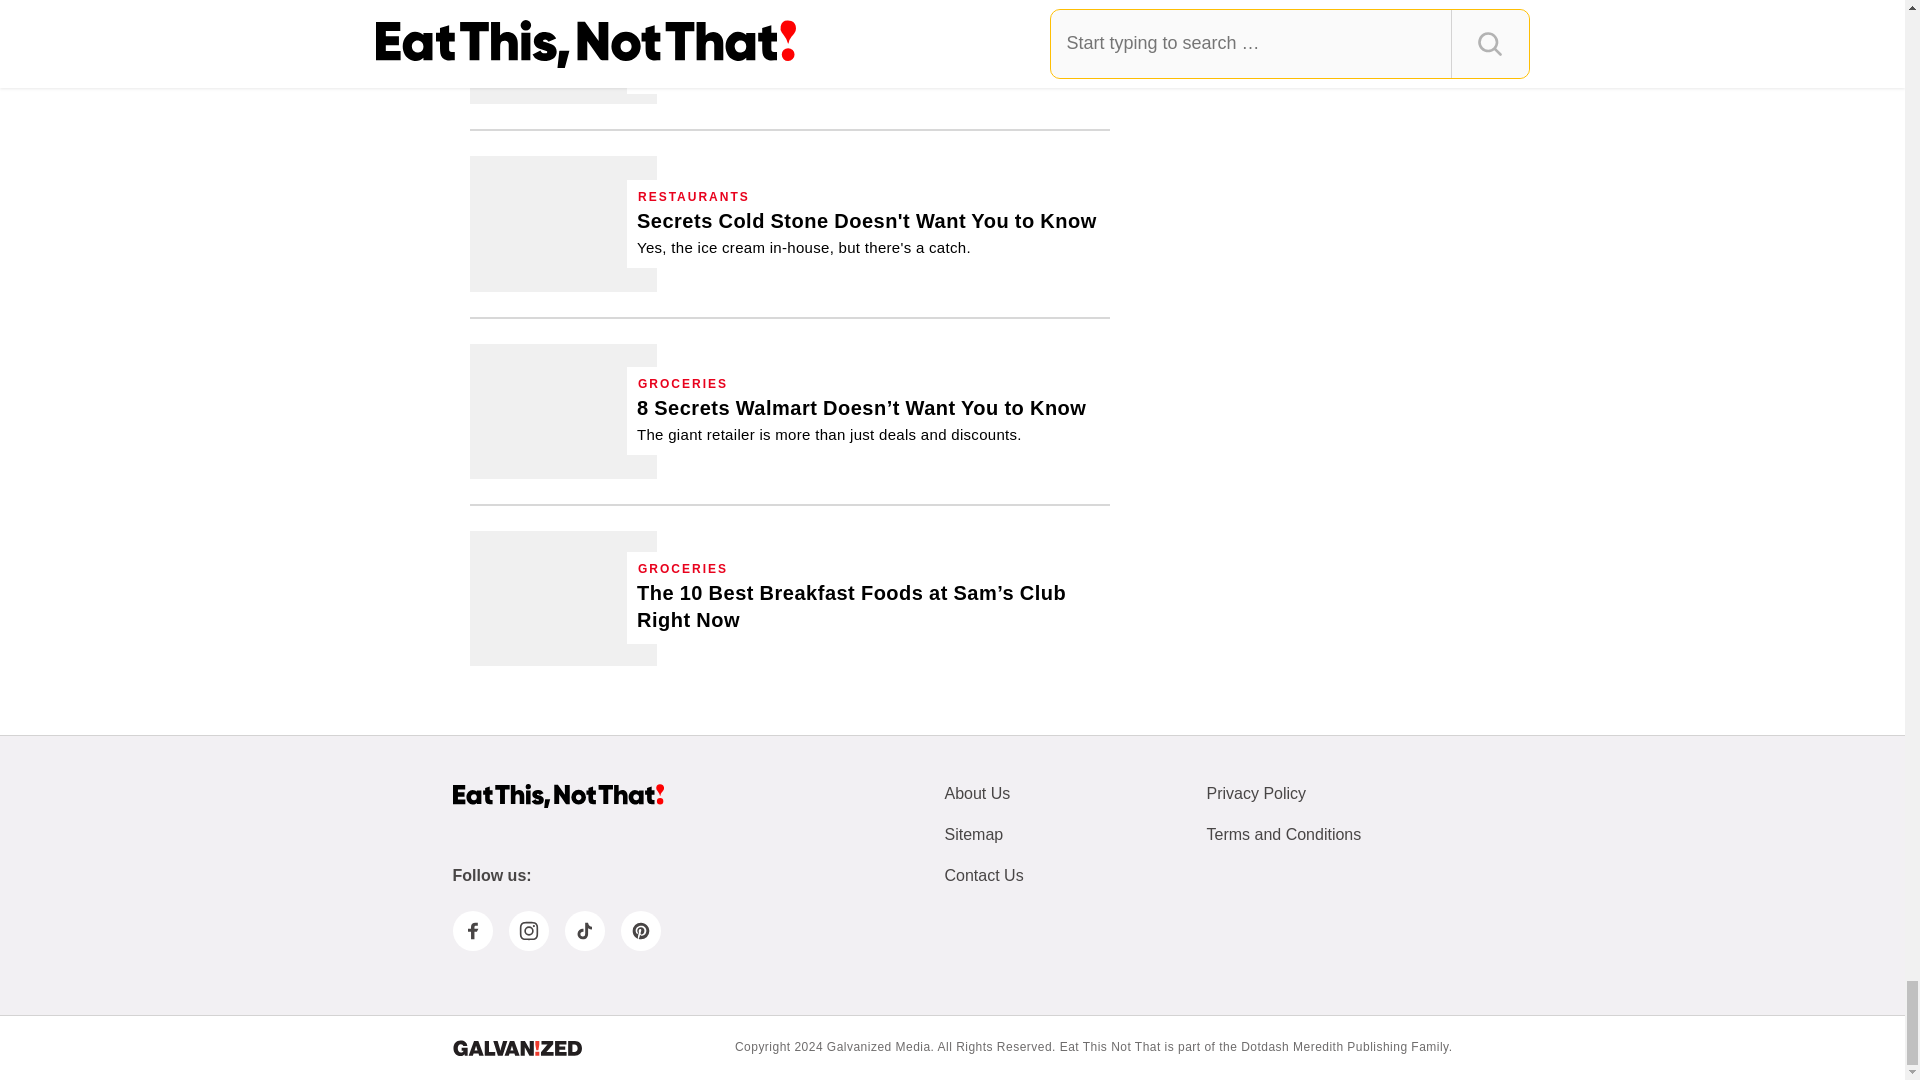 The image size is (1920, 1080). What do you see at coordinates (868, 606) in the screenshot?
I see `The 10 Best Breakfast Foods at Sam's Club Right Now` at bounding box center [868, 606].